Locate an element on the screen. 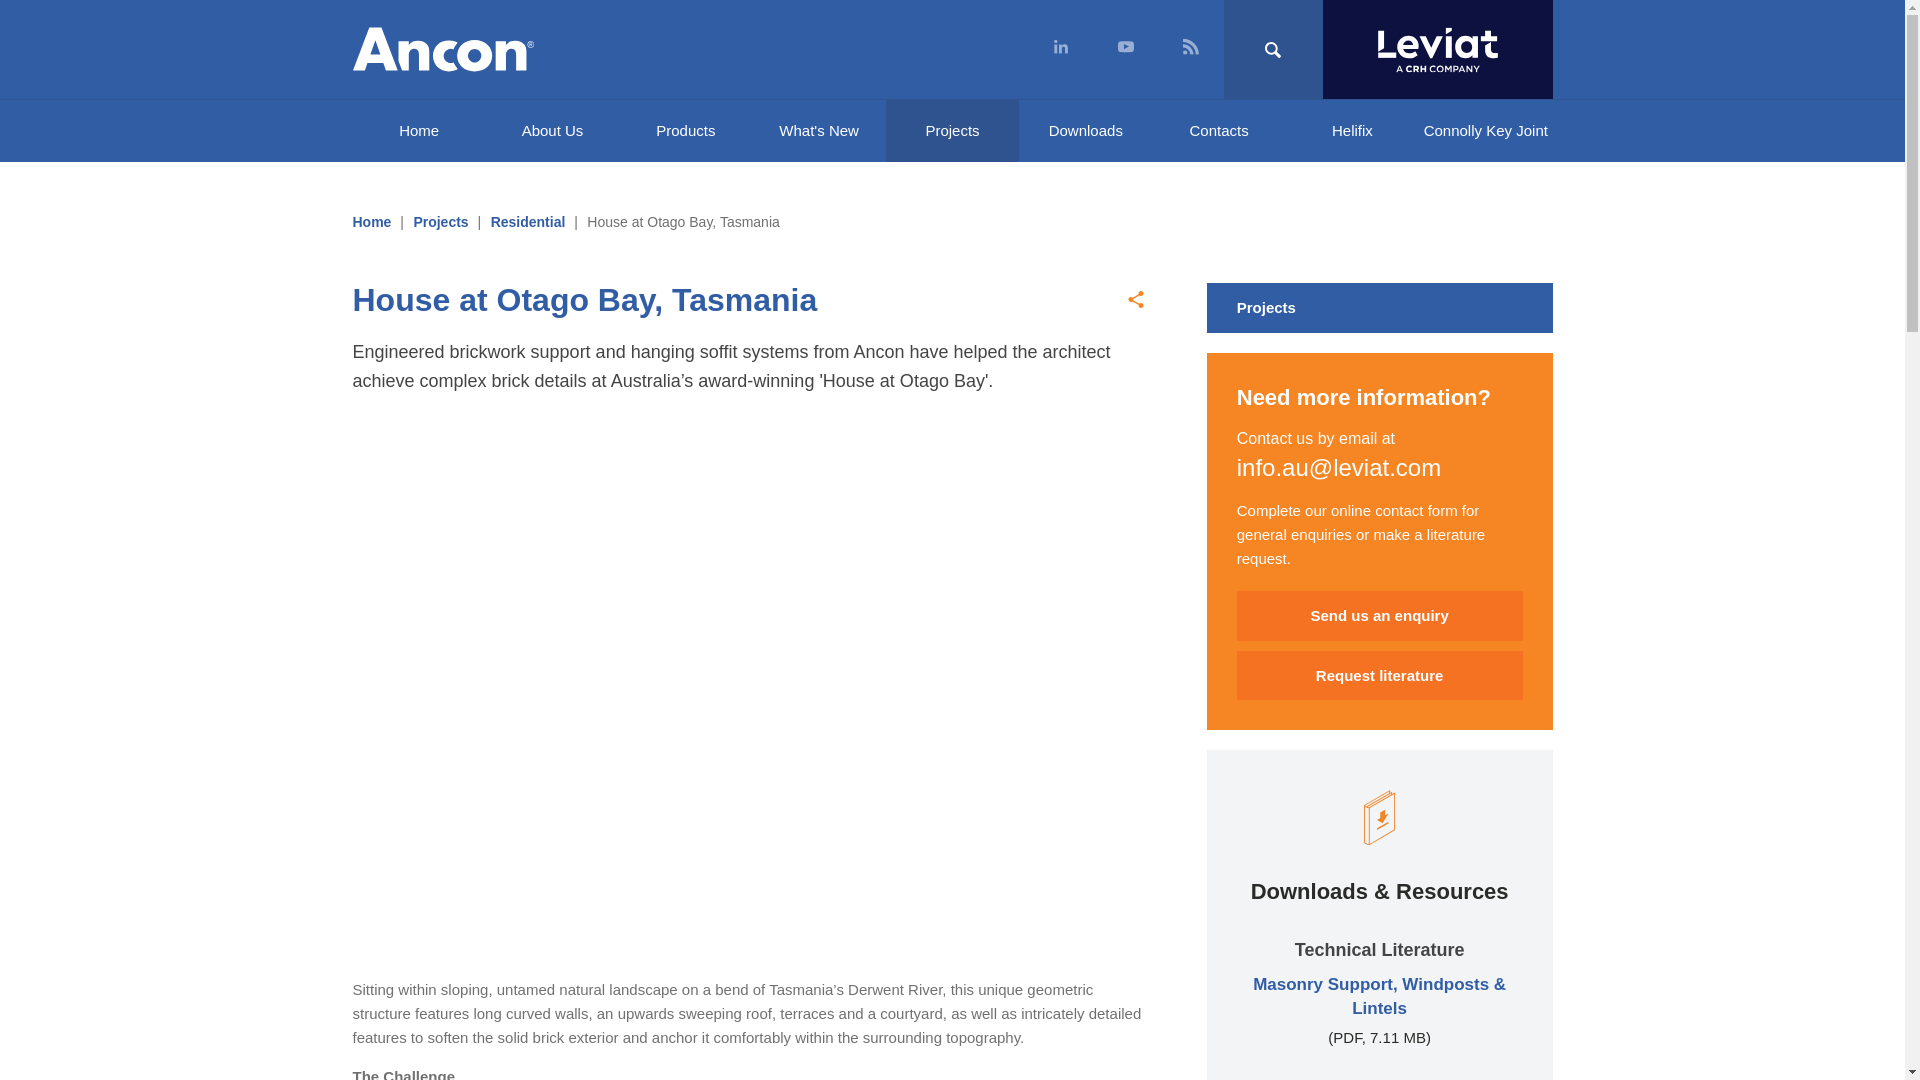 This screenshot has width=1920, height=1080. Residential is located at coordinates (528, 222).